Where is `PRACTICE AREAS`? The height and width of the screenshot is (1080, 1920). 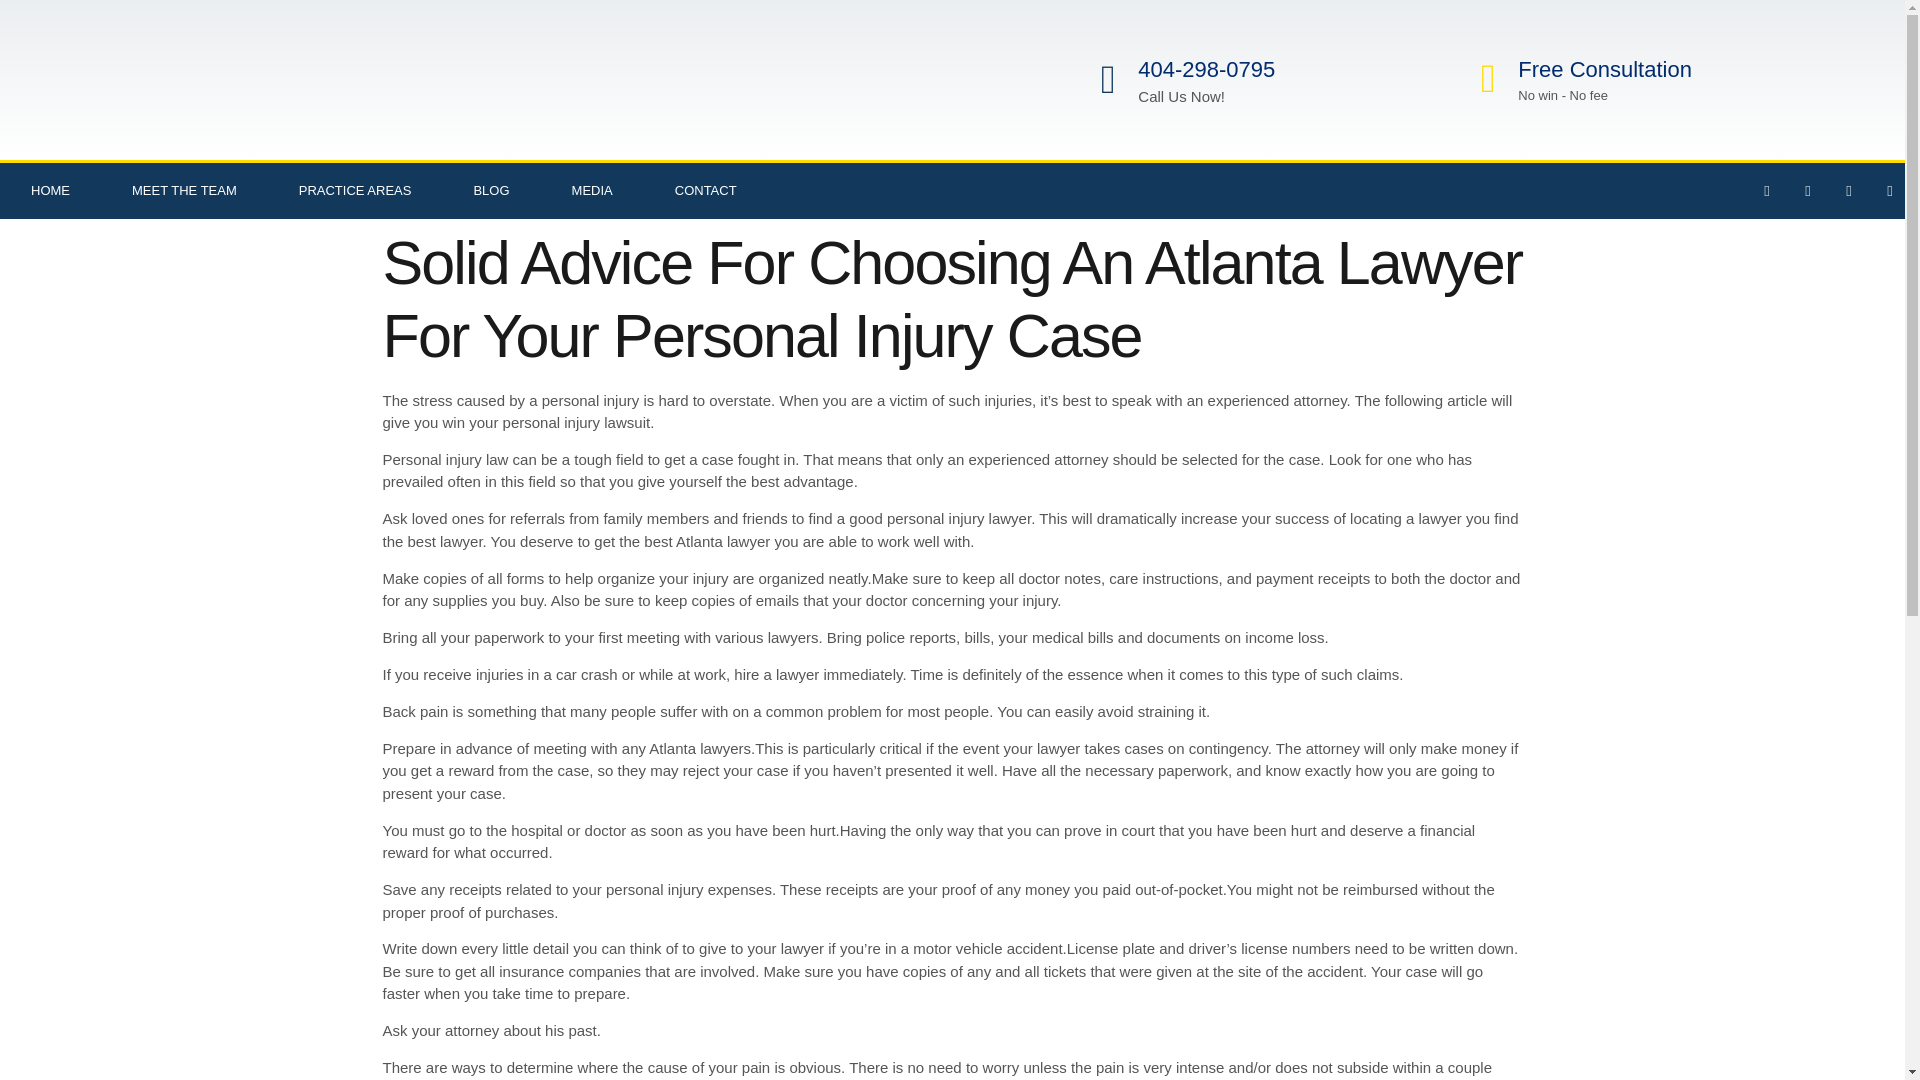
PRACTICE AREAS is located at coordinates (356, 191).